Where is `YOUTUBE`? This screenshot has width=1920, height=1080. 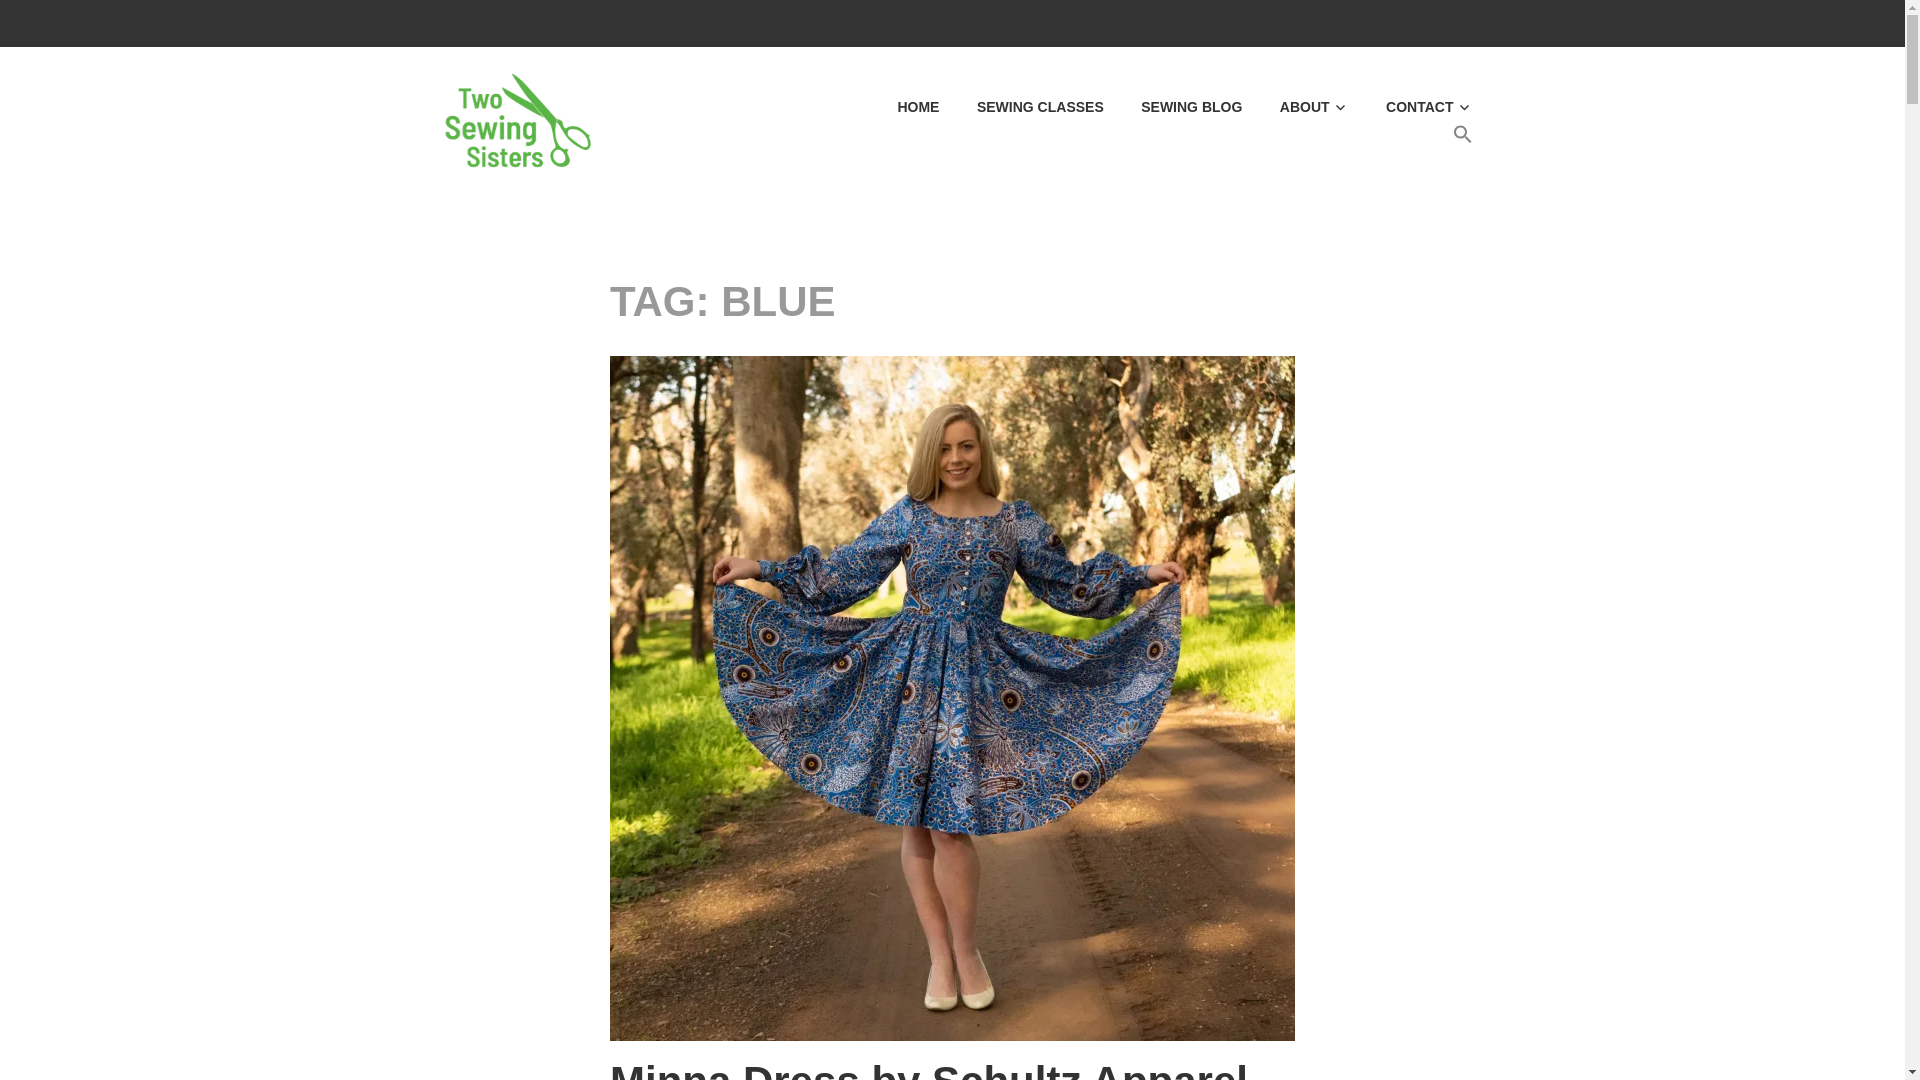
YOUTUBE is located at coordinates (1420, 22).